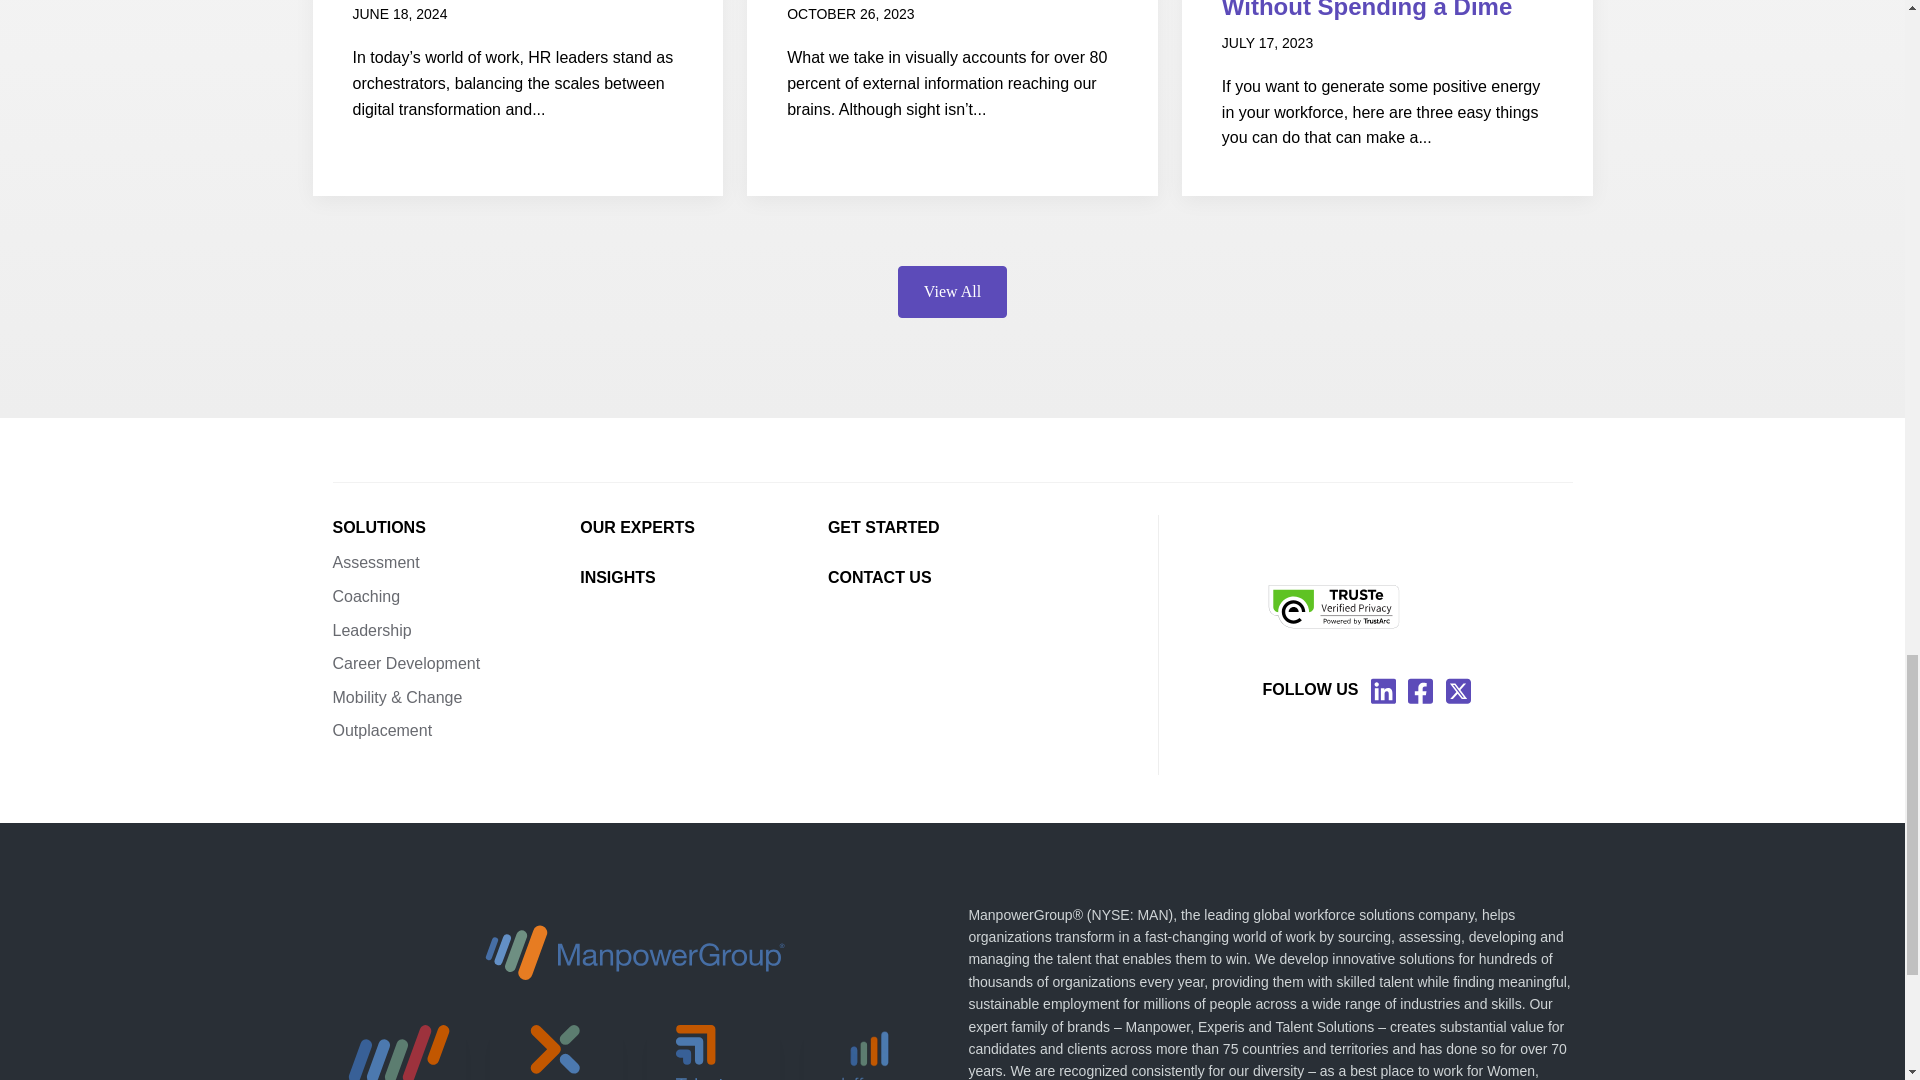 The width and height of the screenshot is (1920, 1080). Describe the element at coordinates (952, 291) in the screenshot. I see `View All` at that location.